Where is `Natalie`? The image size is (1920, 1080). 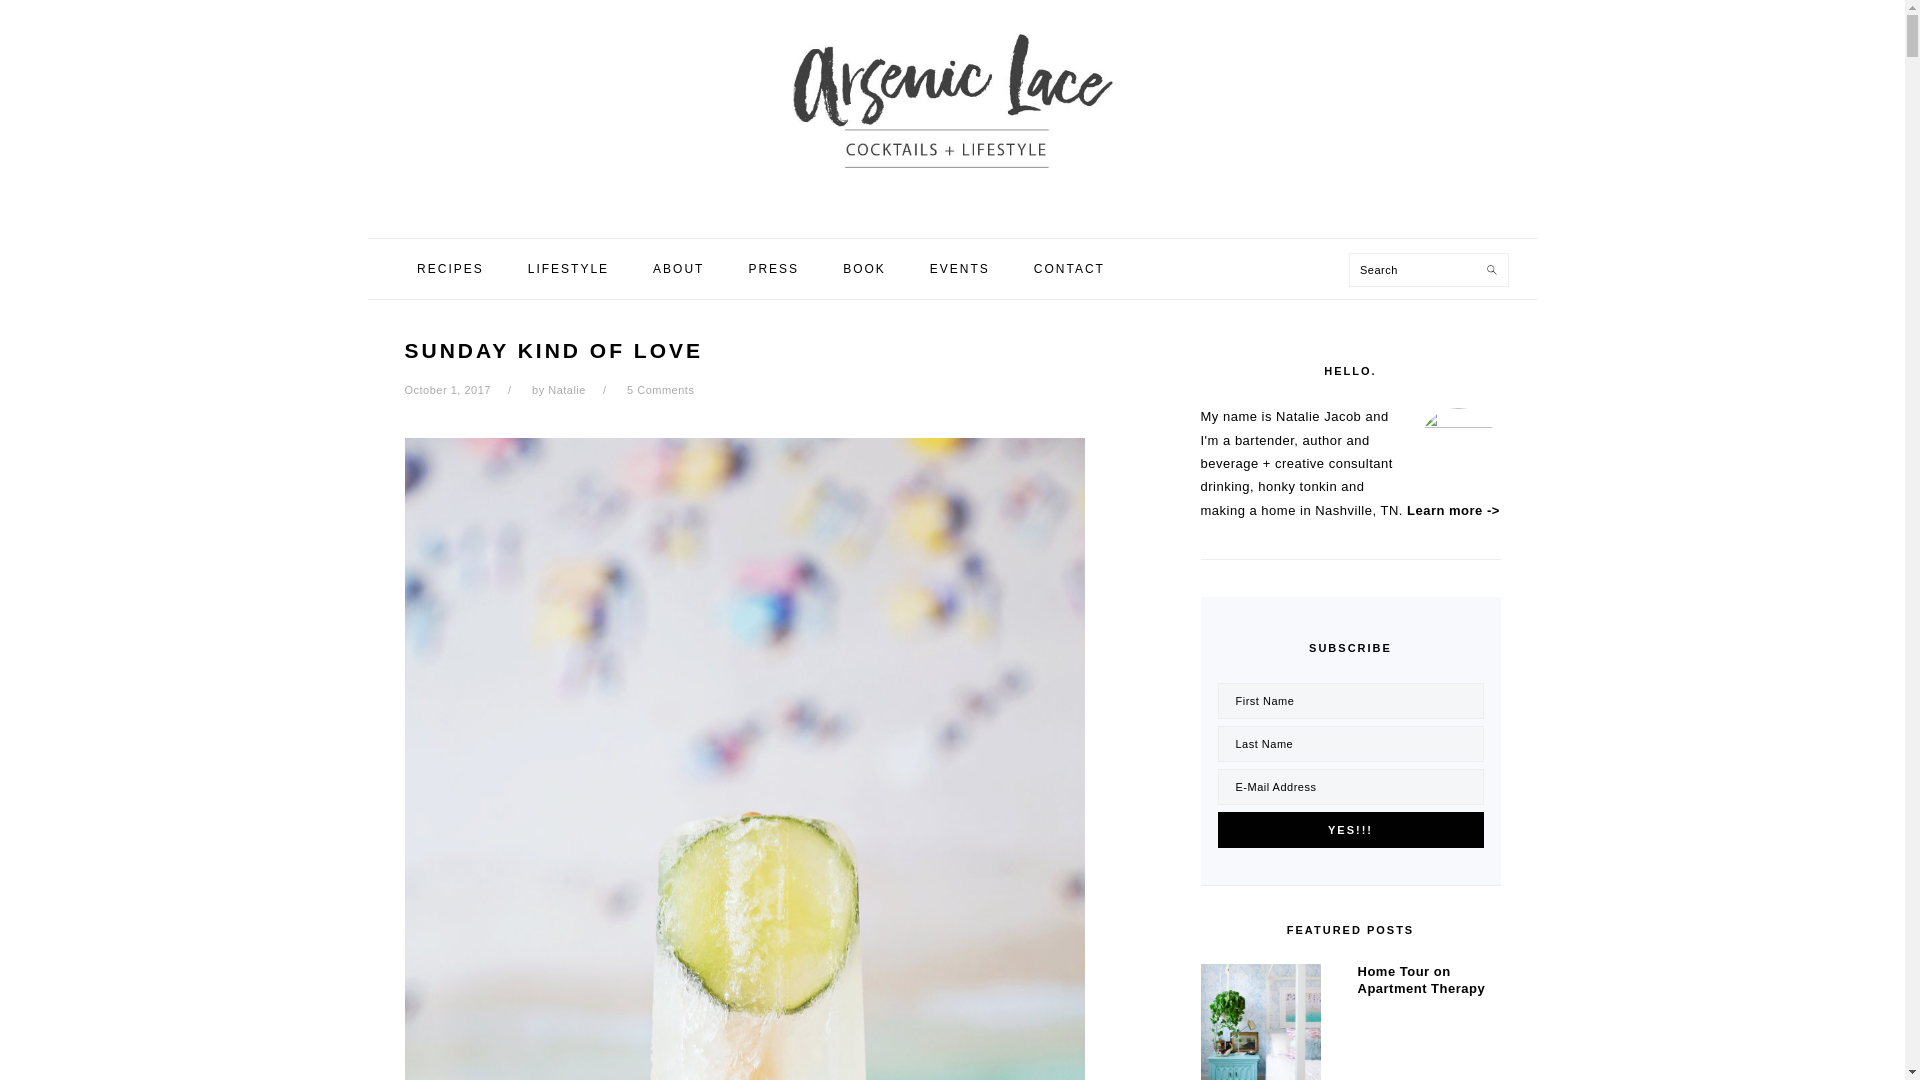
Natalie is located at coordinates (566, 390).